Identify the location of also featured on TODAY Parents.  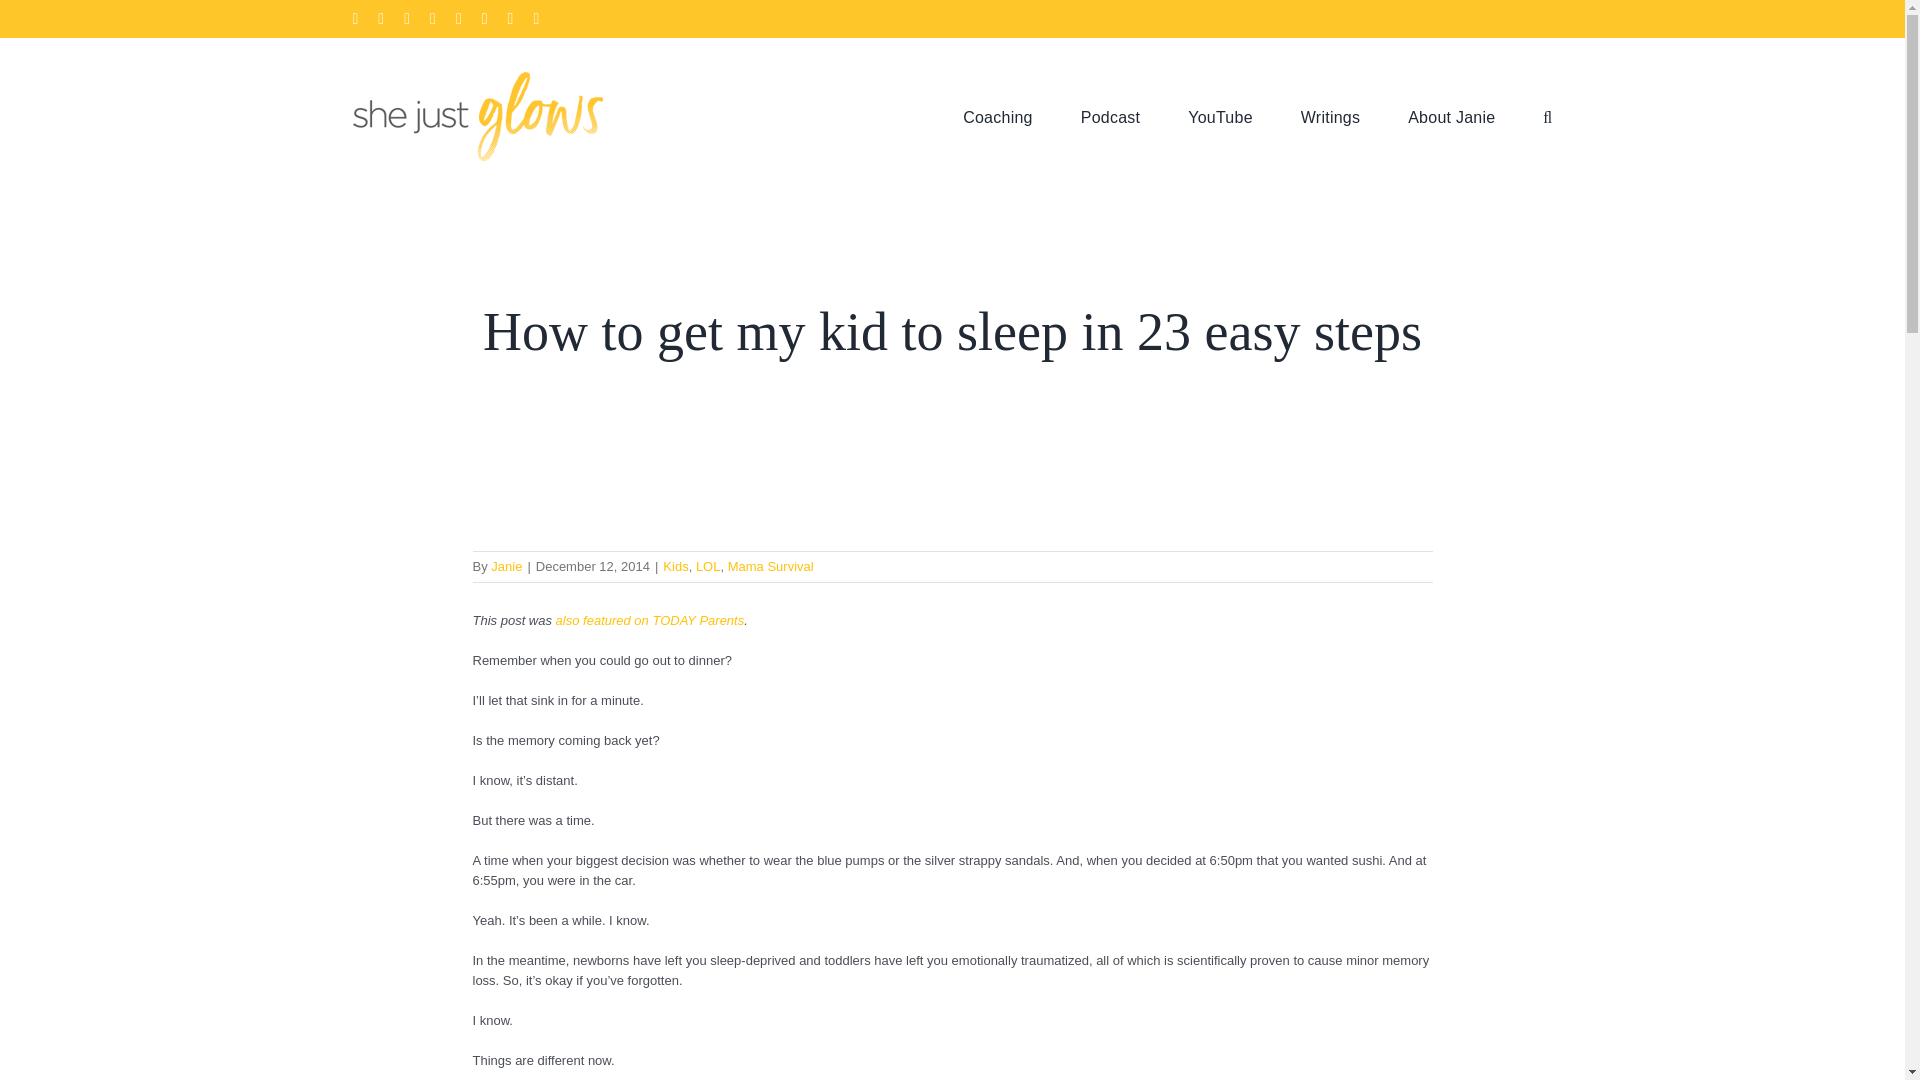
(650, 620).